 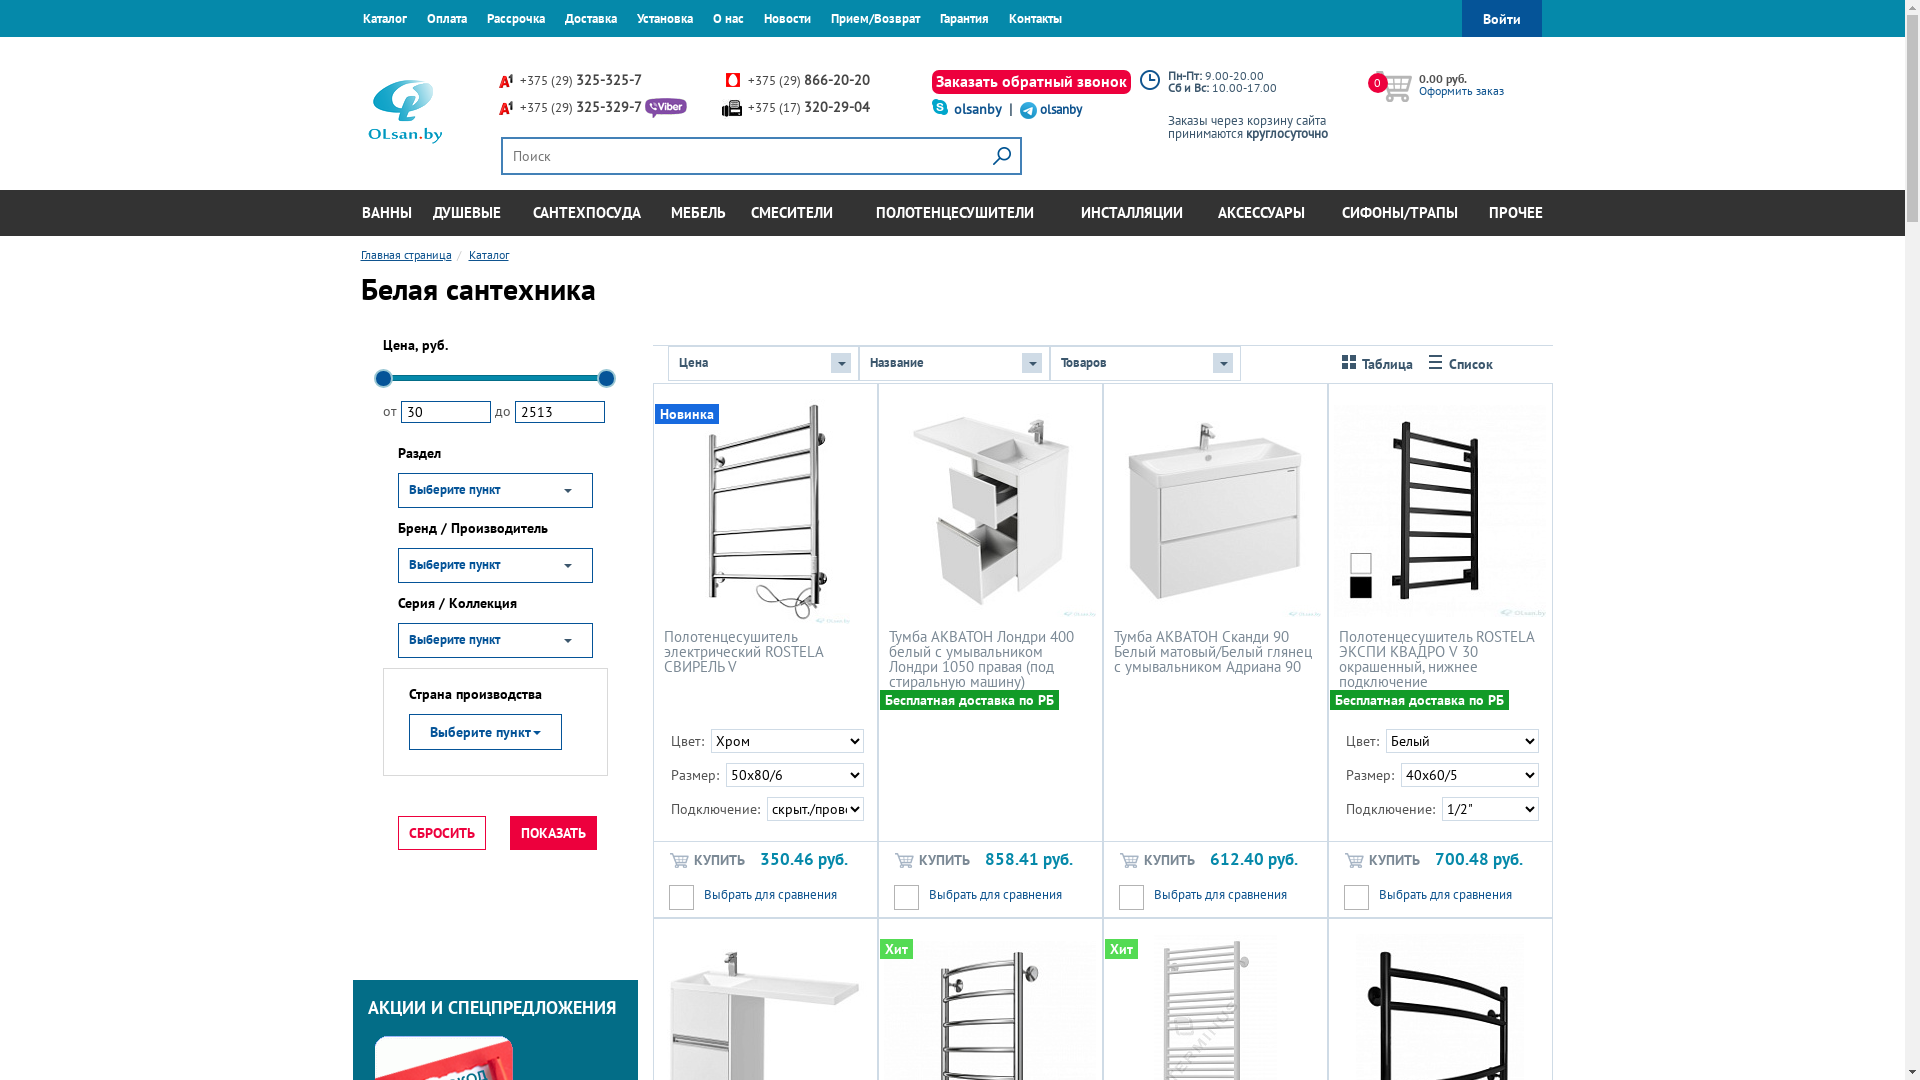 What do you see at coordinates (1061, 110) in the screenshot?
I see `olsanby` at bounding box center [1061, 110].